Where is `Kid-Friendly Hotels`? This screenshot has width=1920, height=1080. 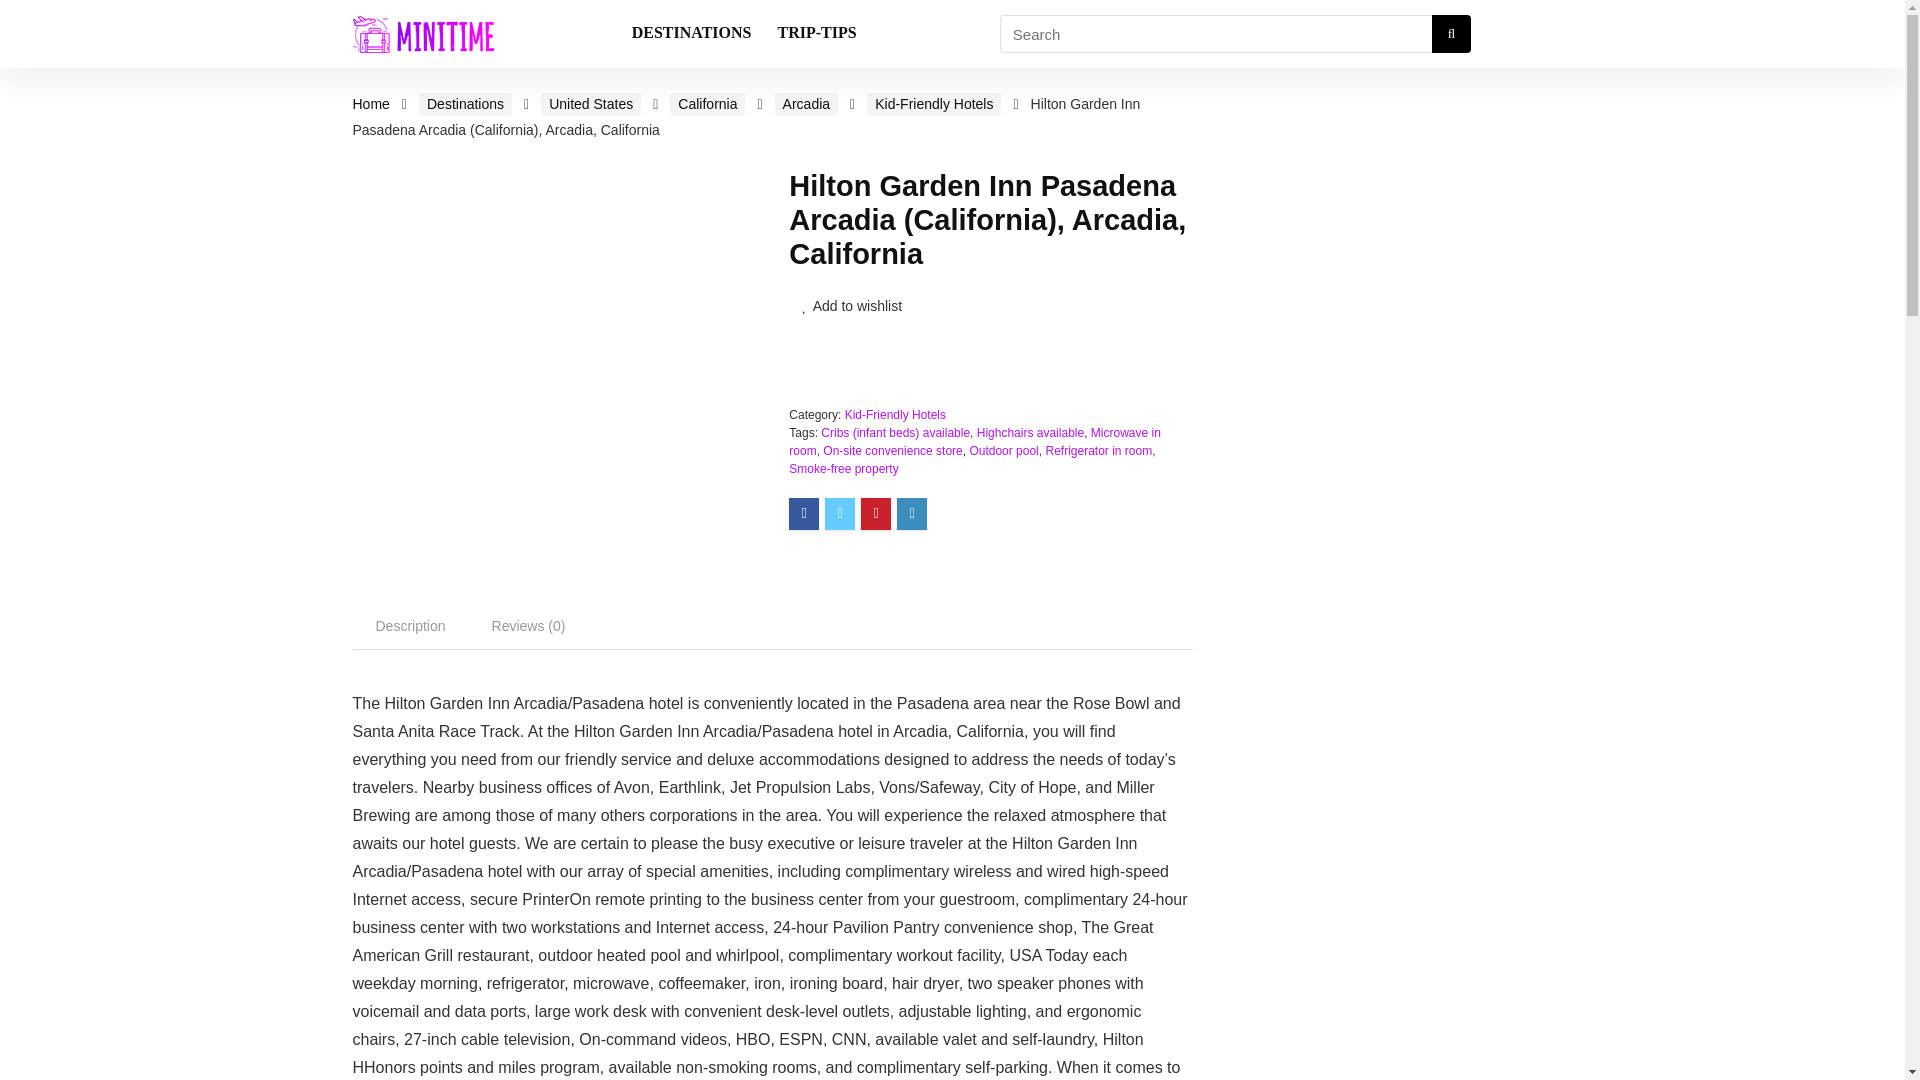
Kid-Friendly Hotels is located at coordinates (895, 415).